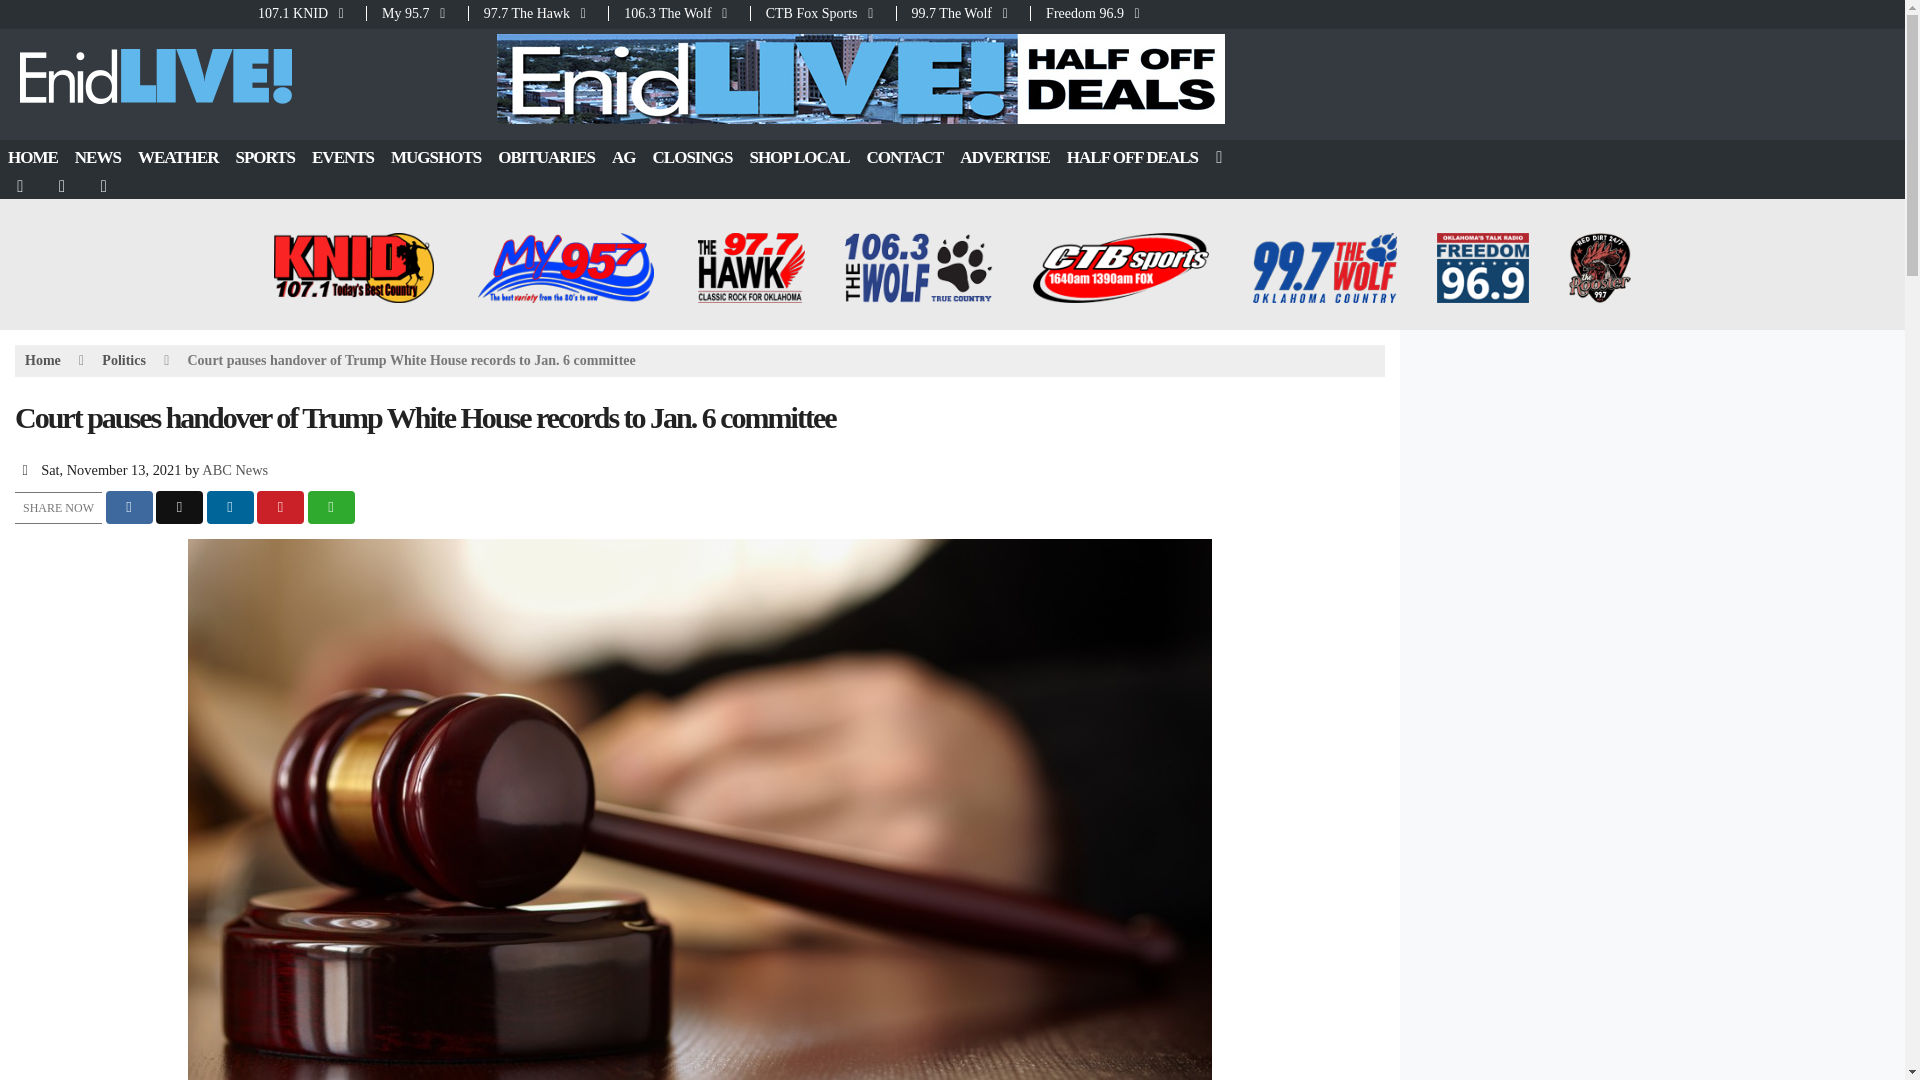 The height and width of the screenshot is (1080, 1920). Describe the element at coordinates (129, 507) in the screenshot. I see `Share to Facebook` at that location.